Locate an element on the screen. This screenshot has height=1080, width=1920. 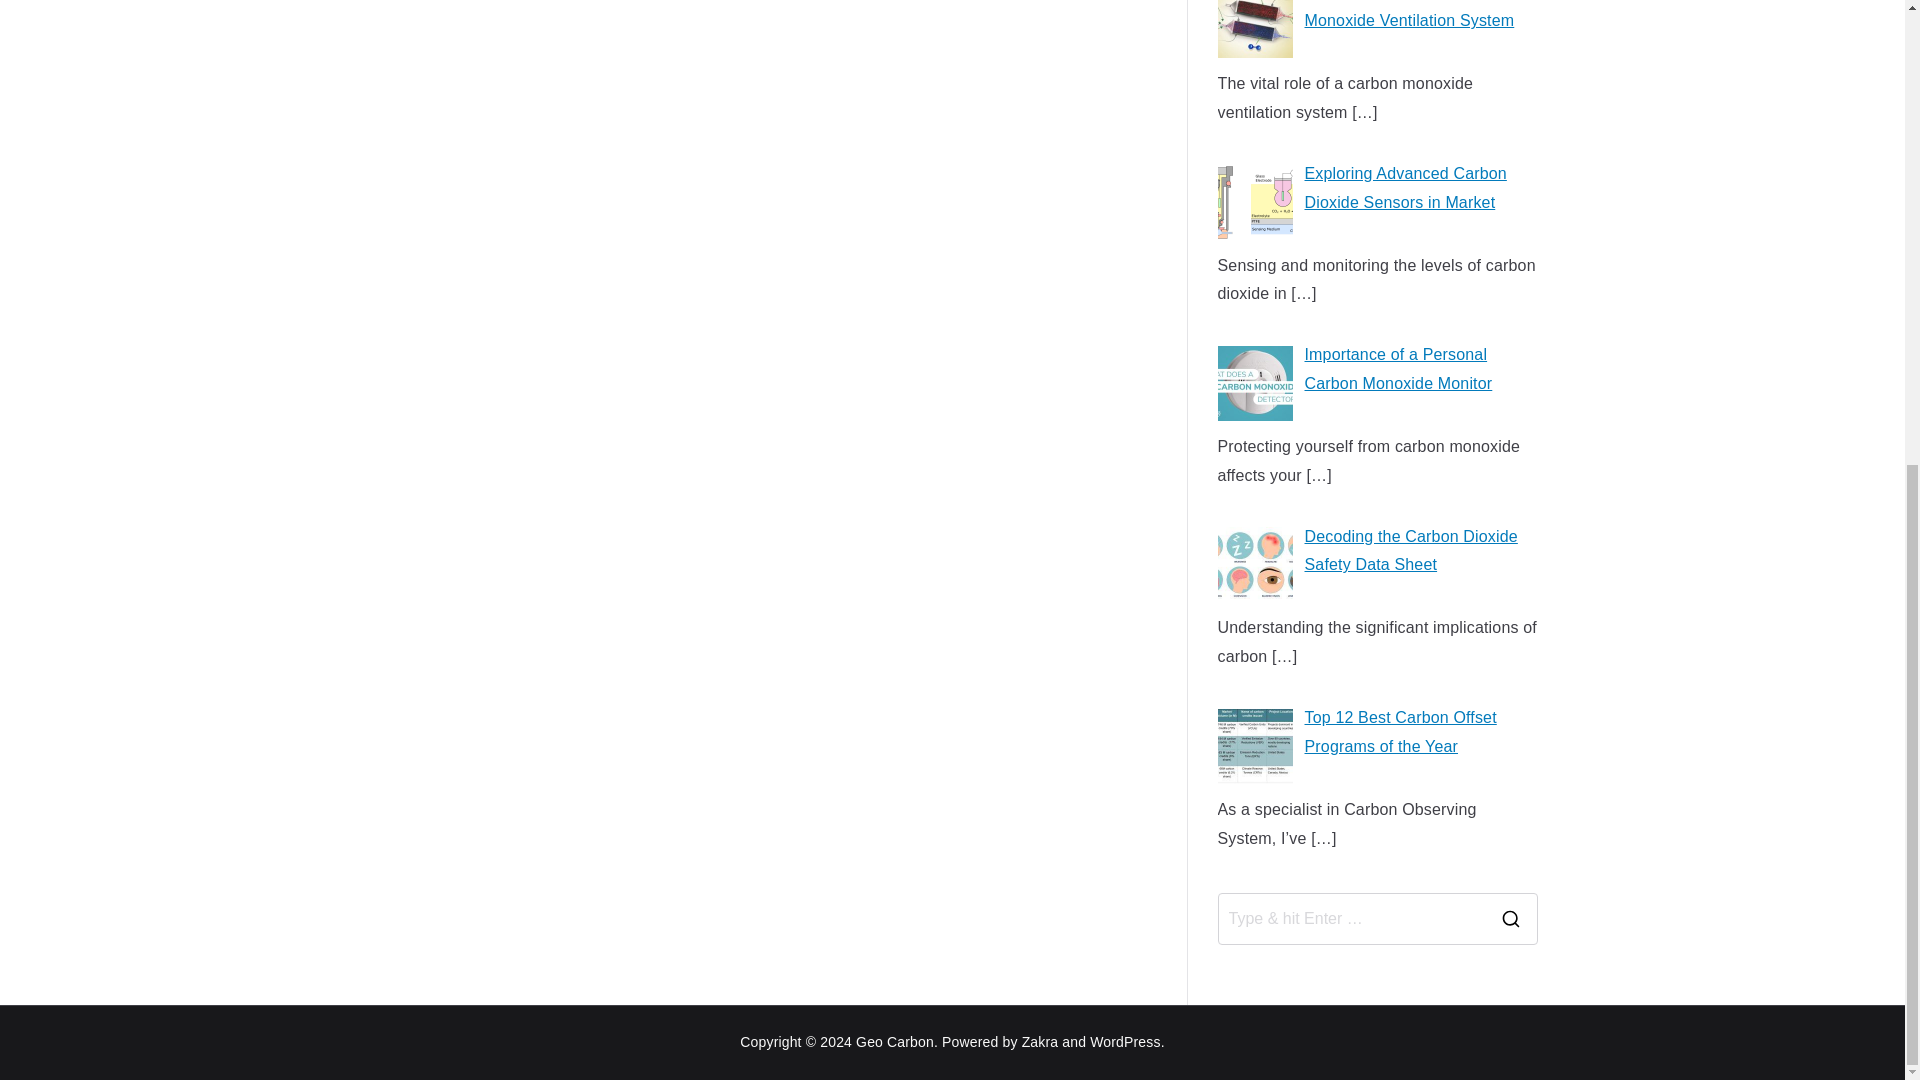
Exploring Advanced Carbon Dioxide Sensors in Market is located at coordinates (1377, 205).